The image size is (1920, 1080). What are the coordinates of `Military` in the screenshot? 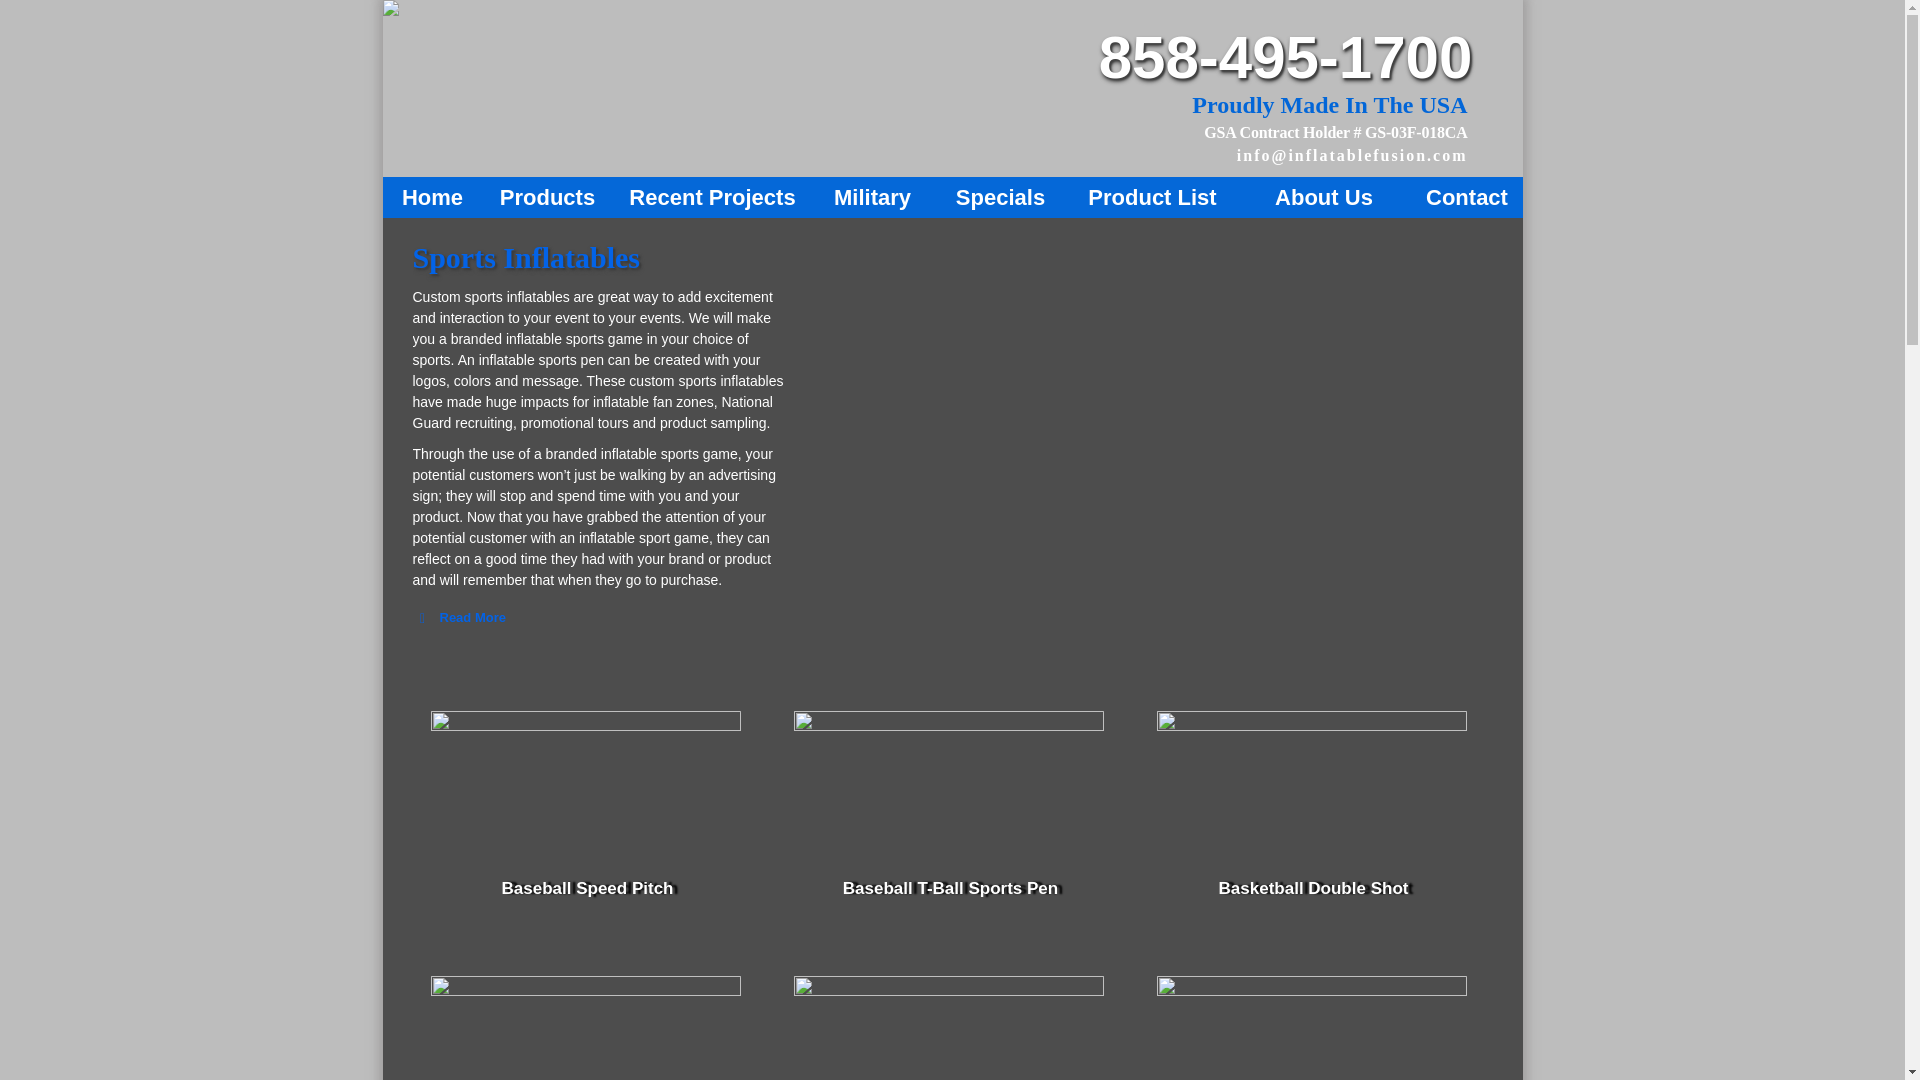 It's located at (872, 198).